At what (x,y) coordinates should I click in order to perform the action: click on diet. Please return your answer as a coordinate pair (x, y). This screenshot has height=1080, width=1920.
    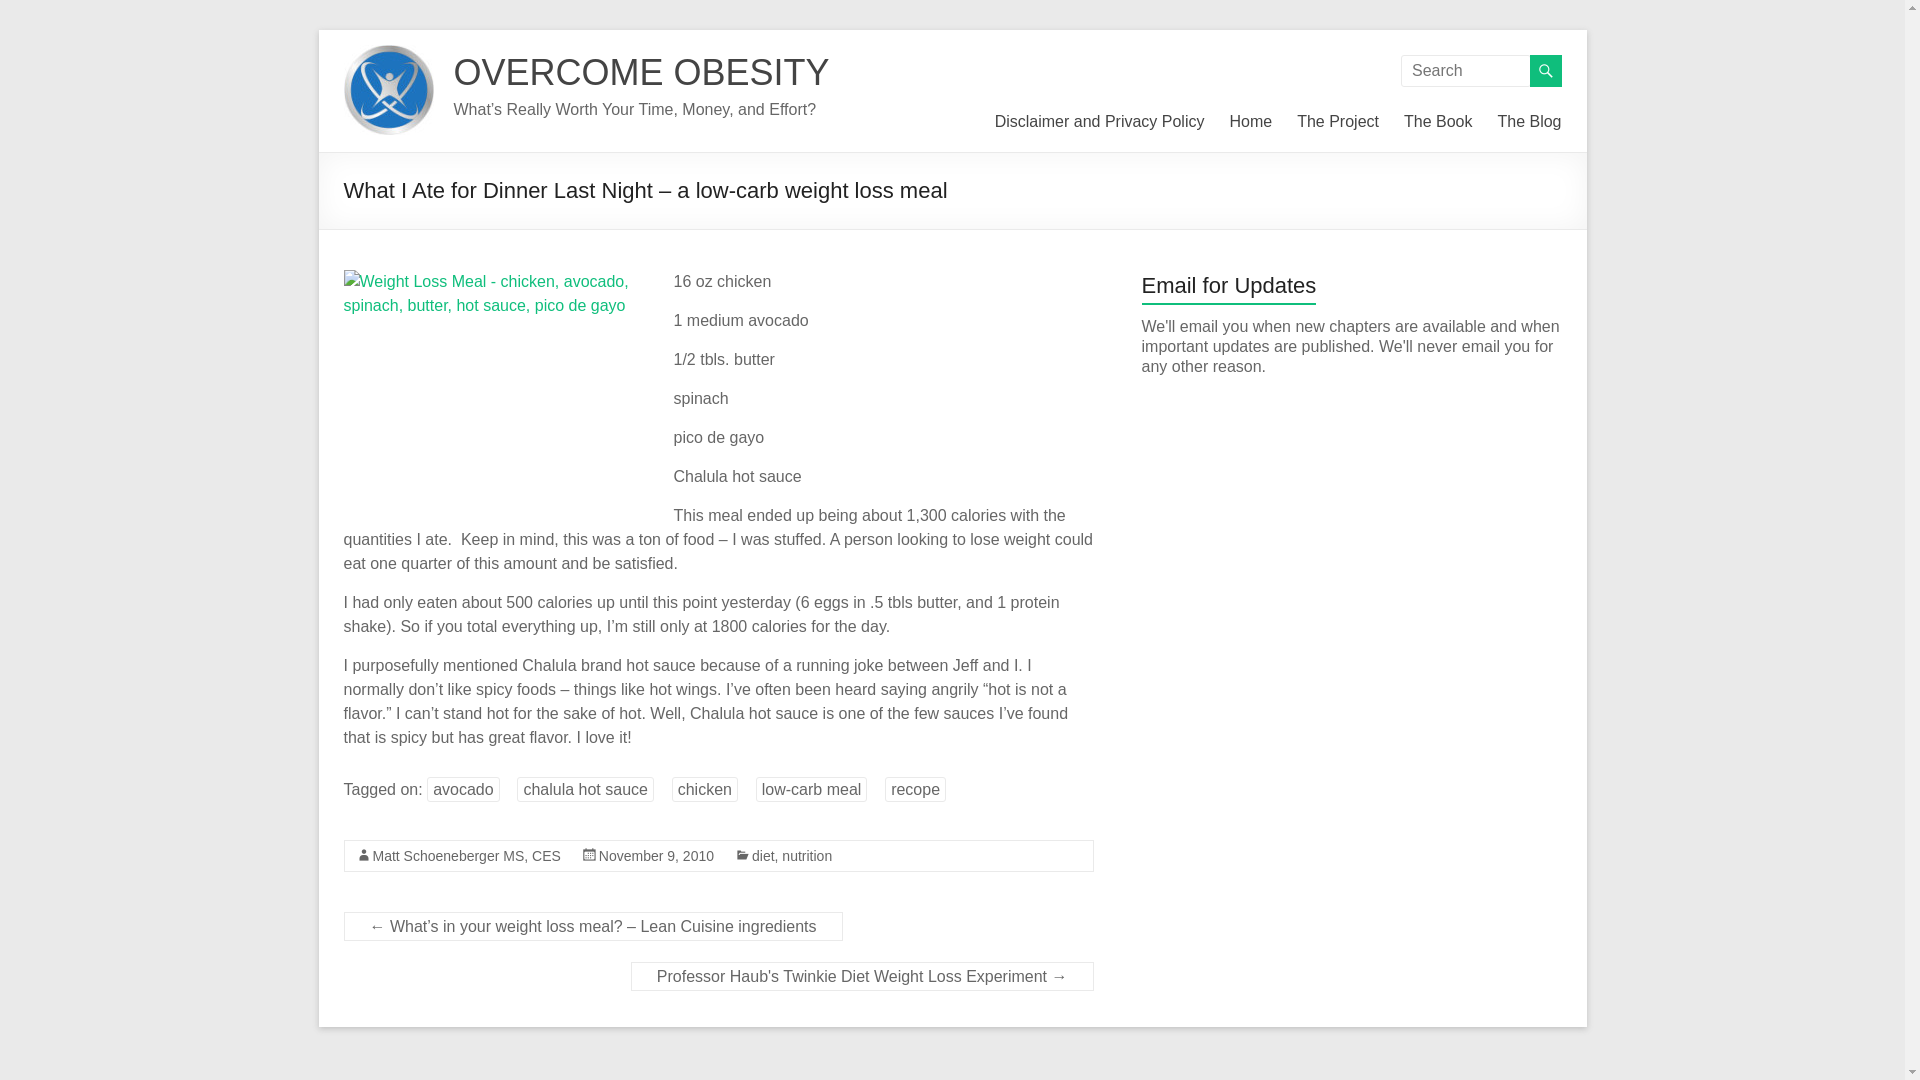
    Looking at the image, I should click on (764, 856).